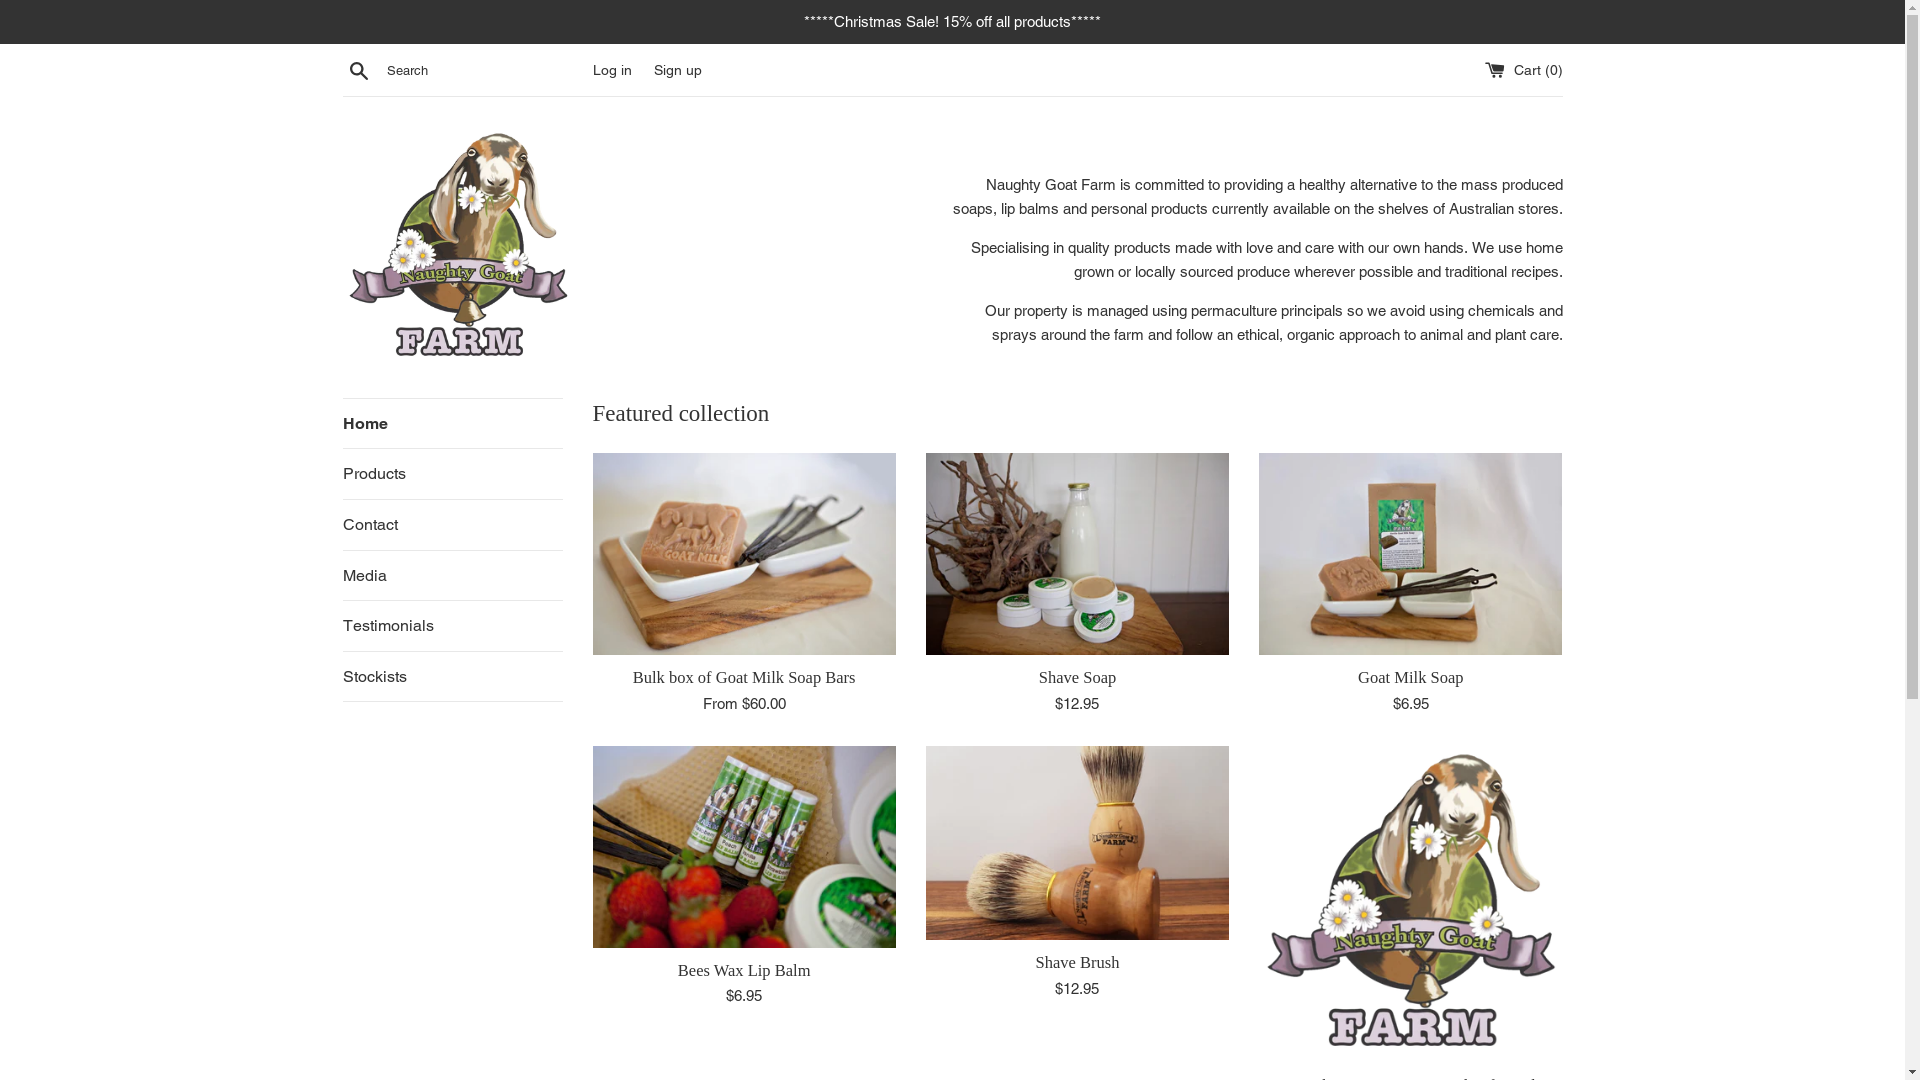 This screenshot has height=1080, width=1920. I want to click on Testimonials, so click(452, 626).